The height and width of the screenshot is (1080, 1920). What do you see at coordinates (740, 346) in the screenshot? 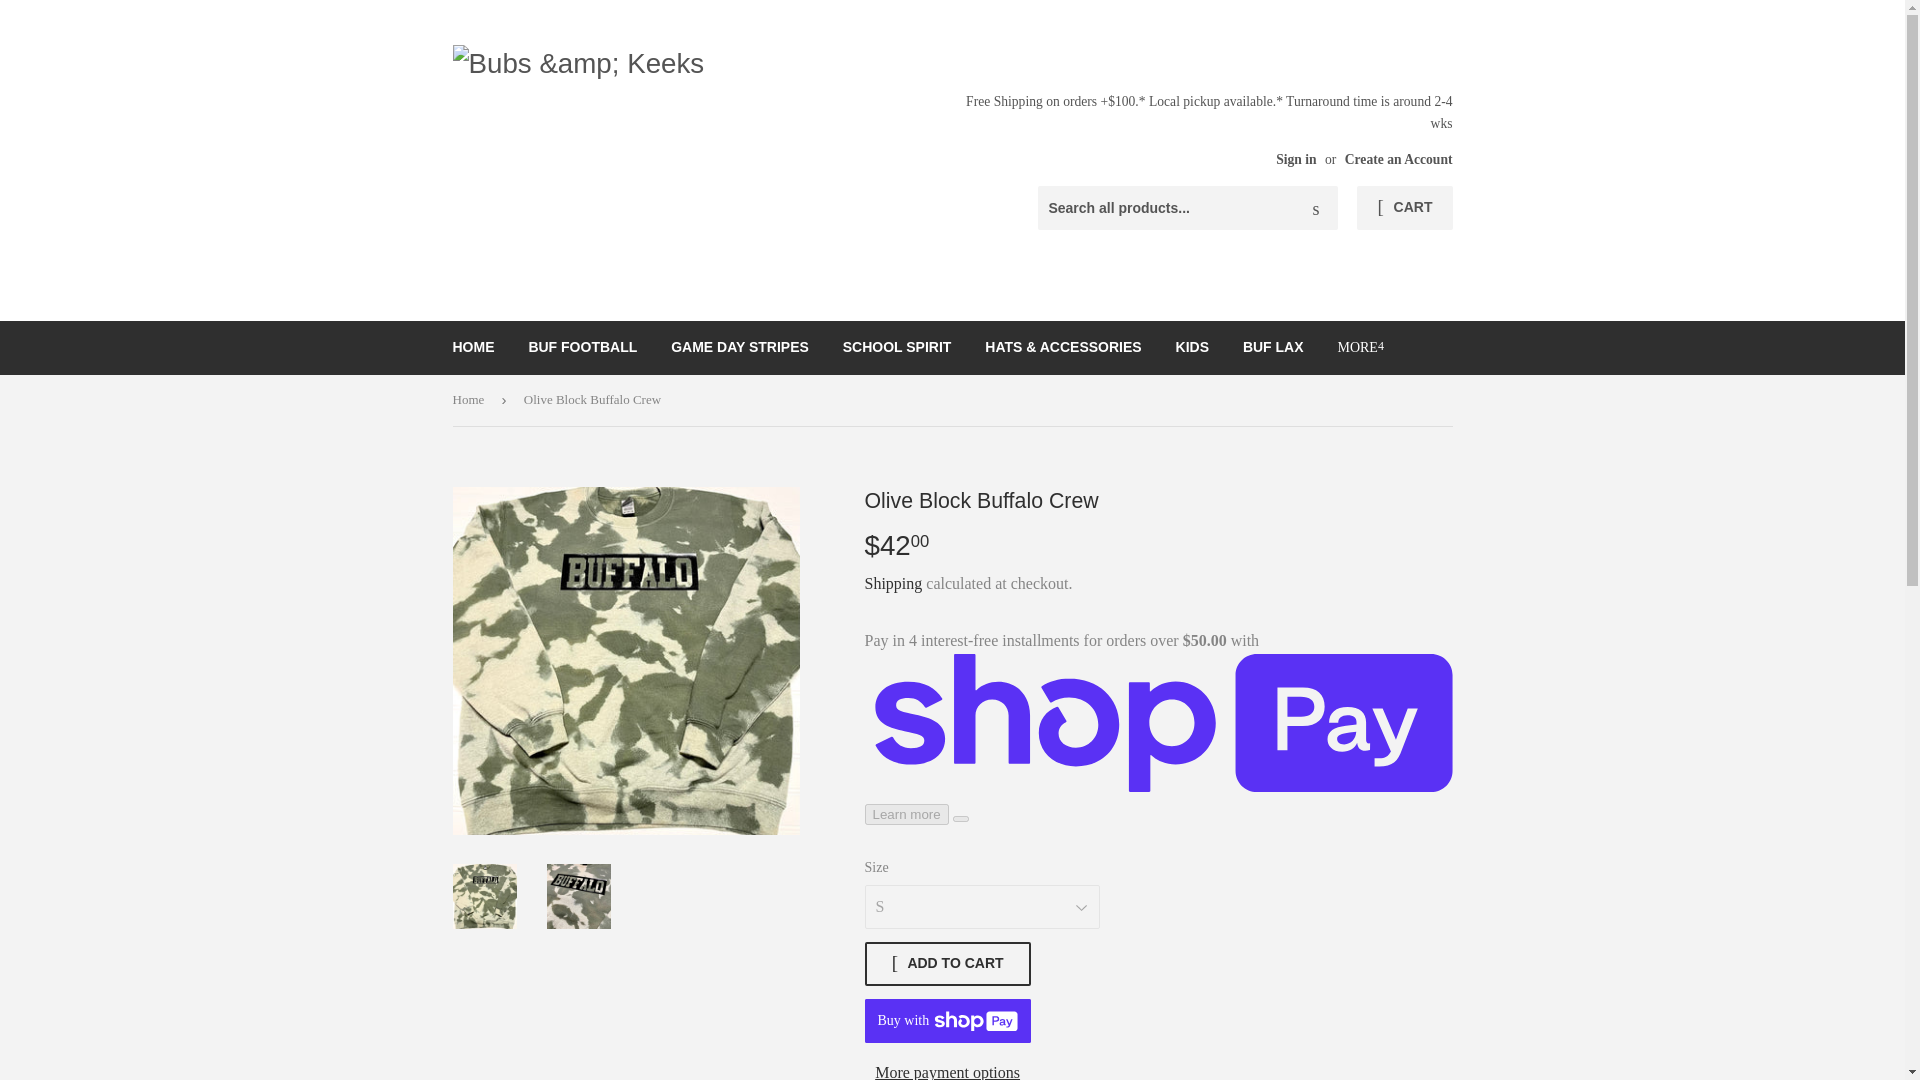
I see `GAME DAY STRIPES` at bounding box center [740, 346].